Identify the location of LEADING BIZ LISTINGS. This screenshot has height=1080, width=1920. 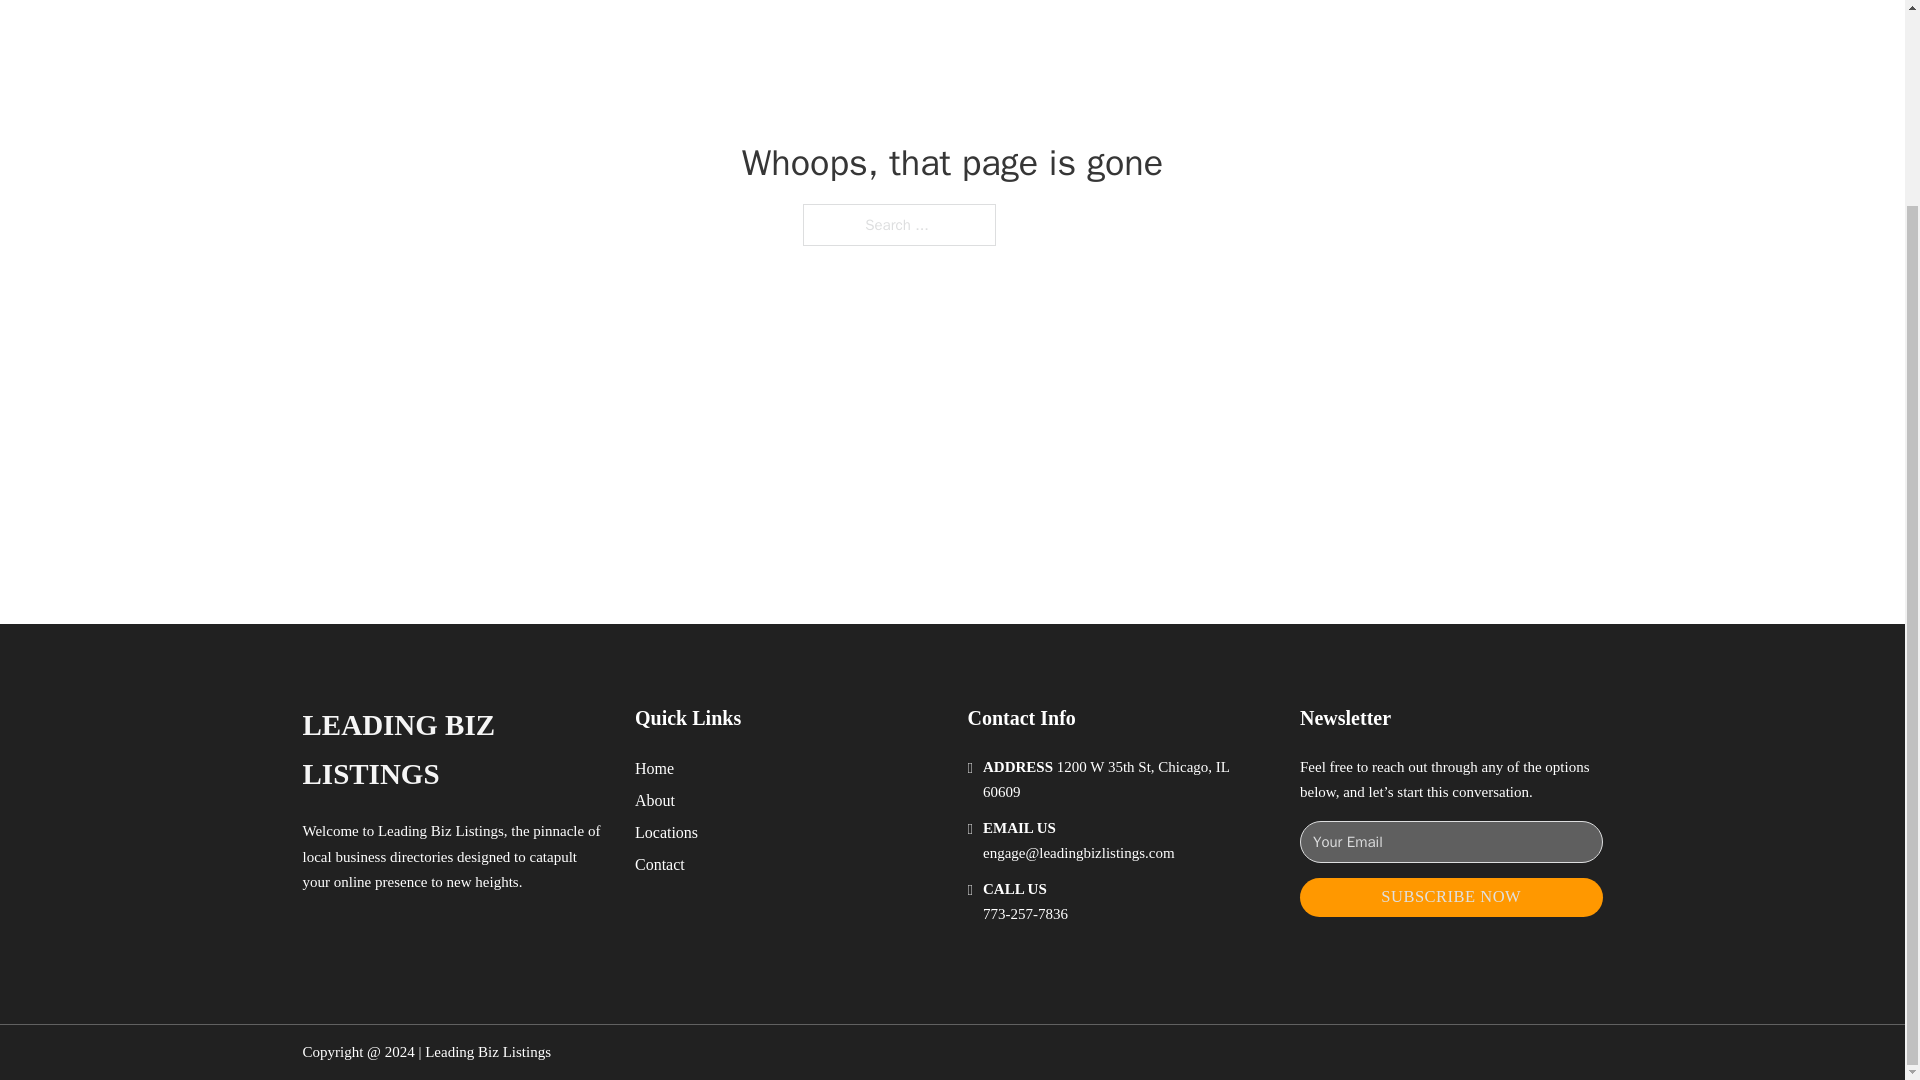
(452, 750).